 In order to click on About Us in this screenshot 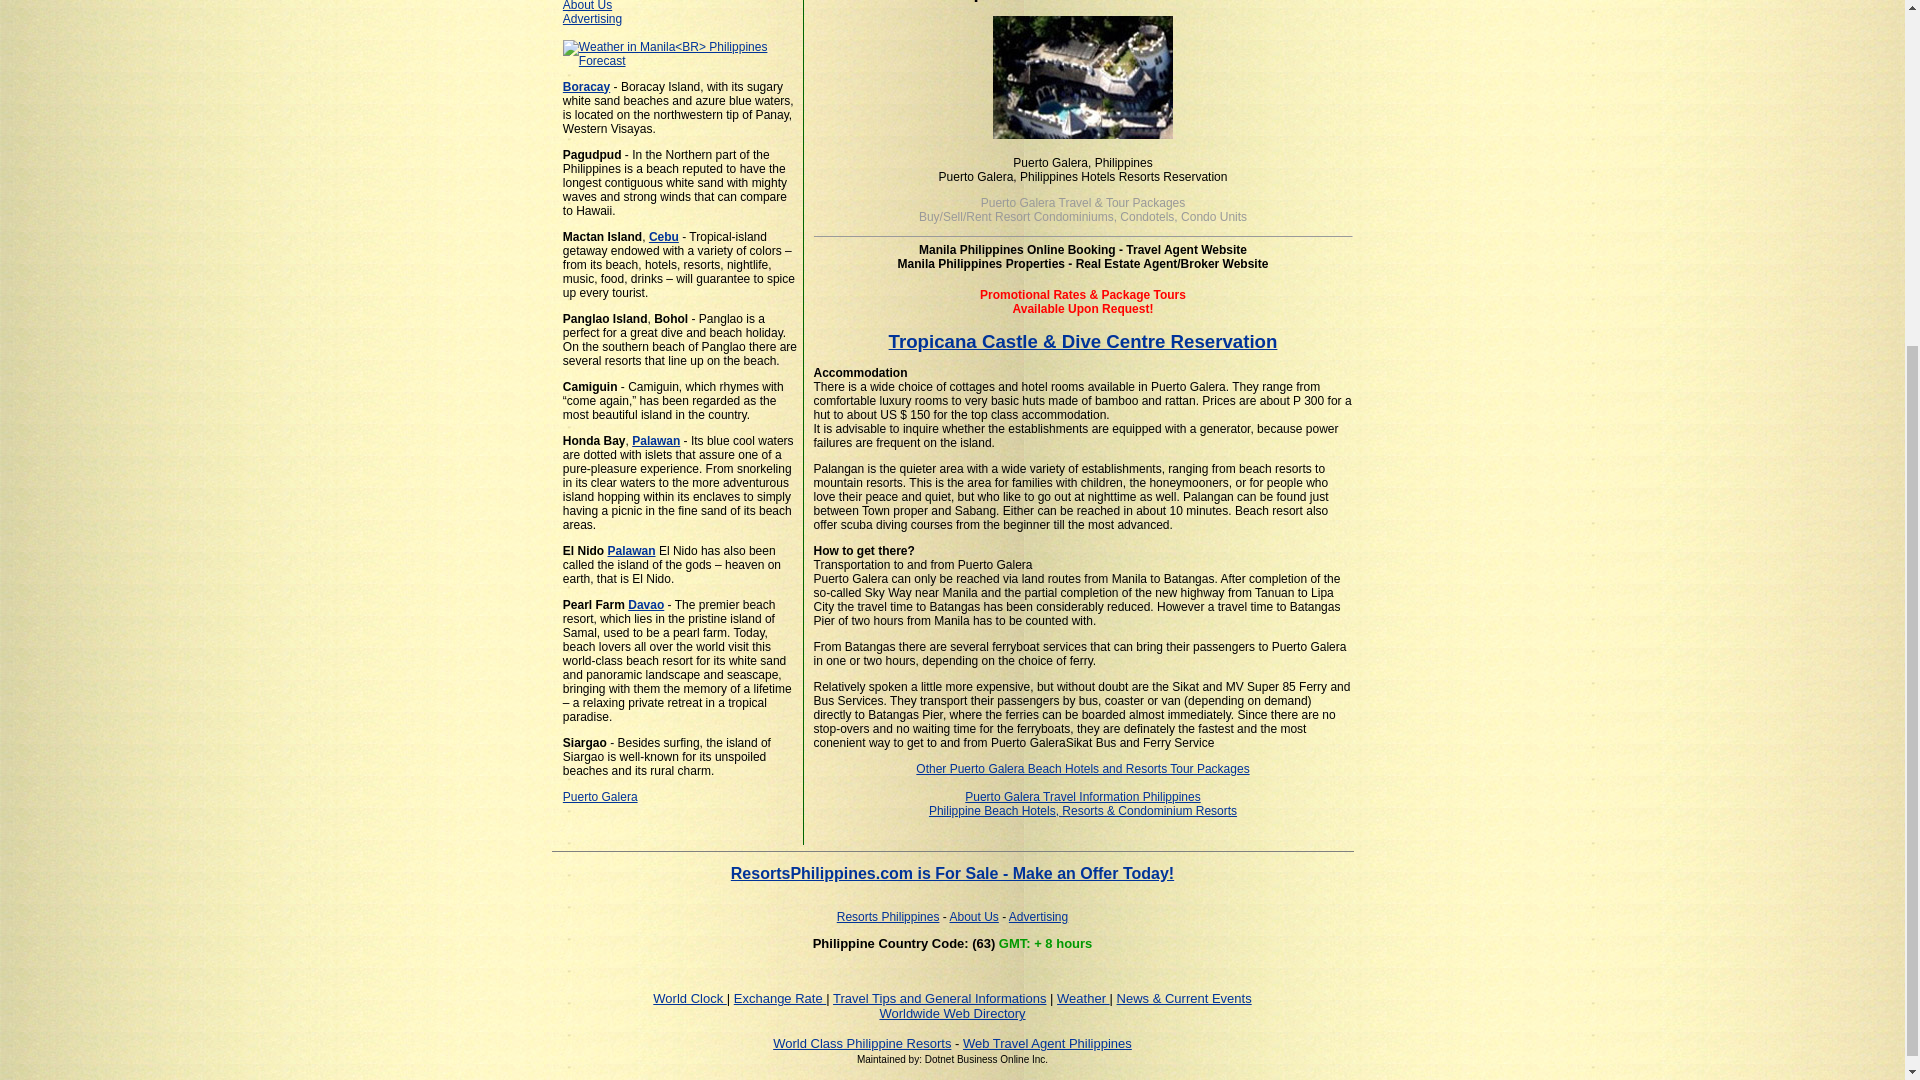, I will do `click(587, 6)`.